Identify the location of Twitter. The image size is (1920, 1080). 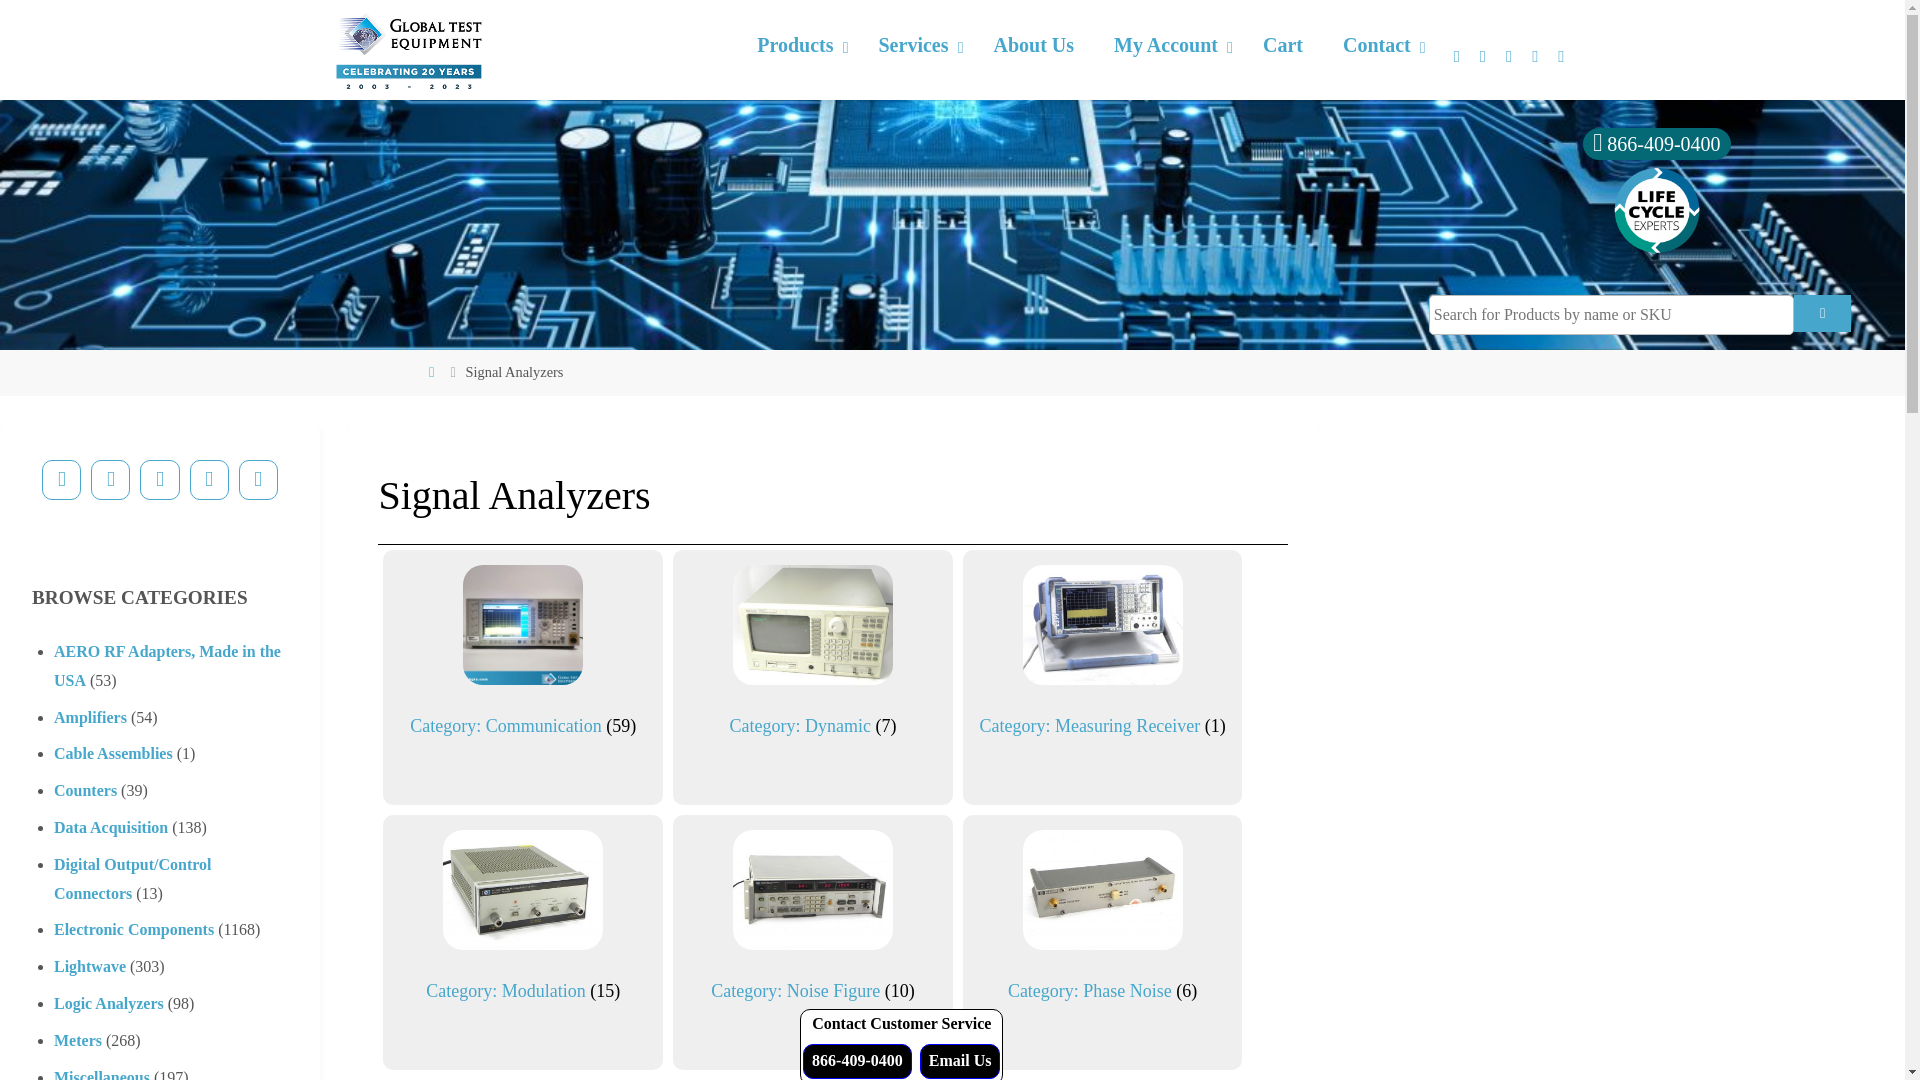
(110, 480).